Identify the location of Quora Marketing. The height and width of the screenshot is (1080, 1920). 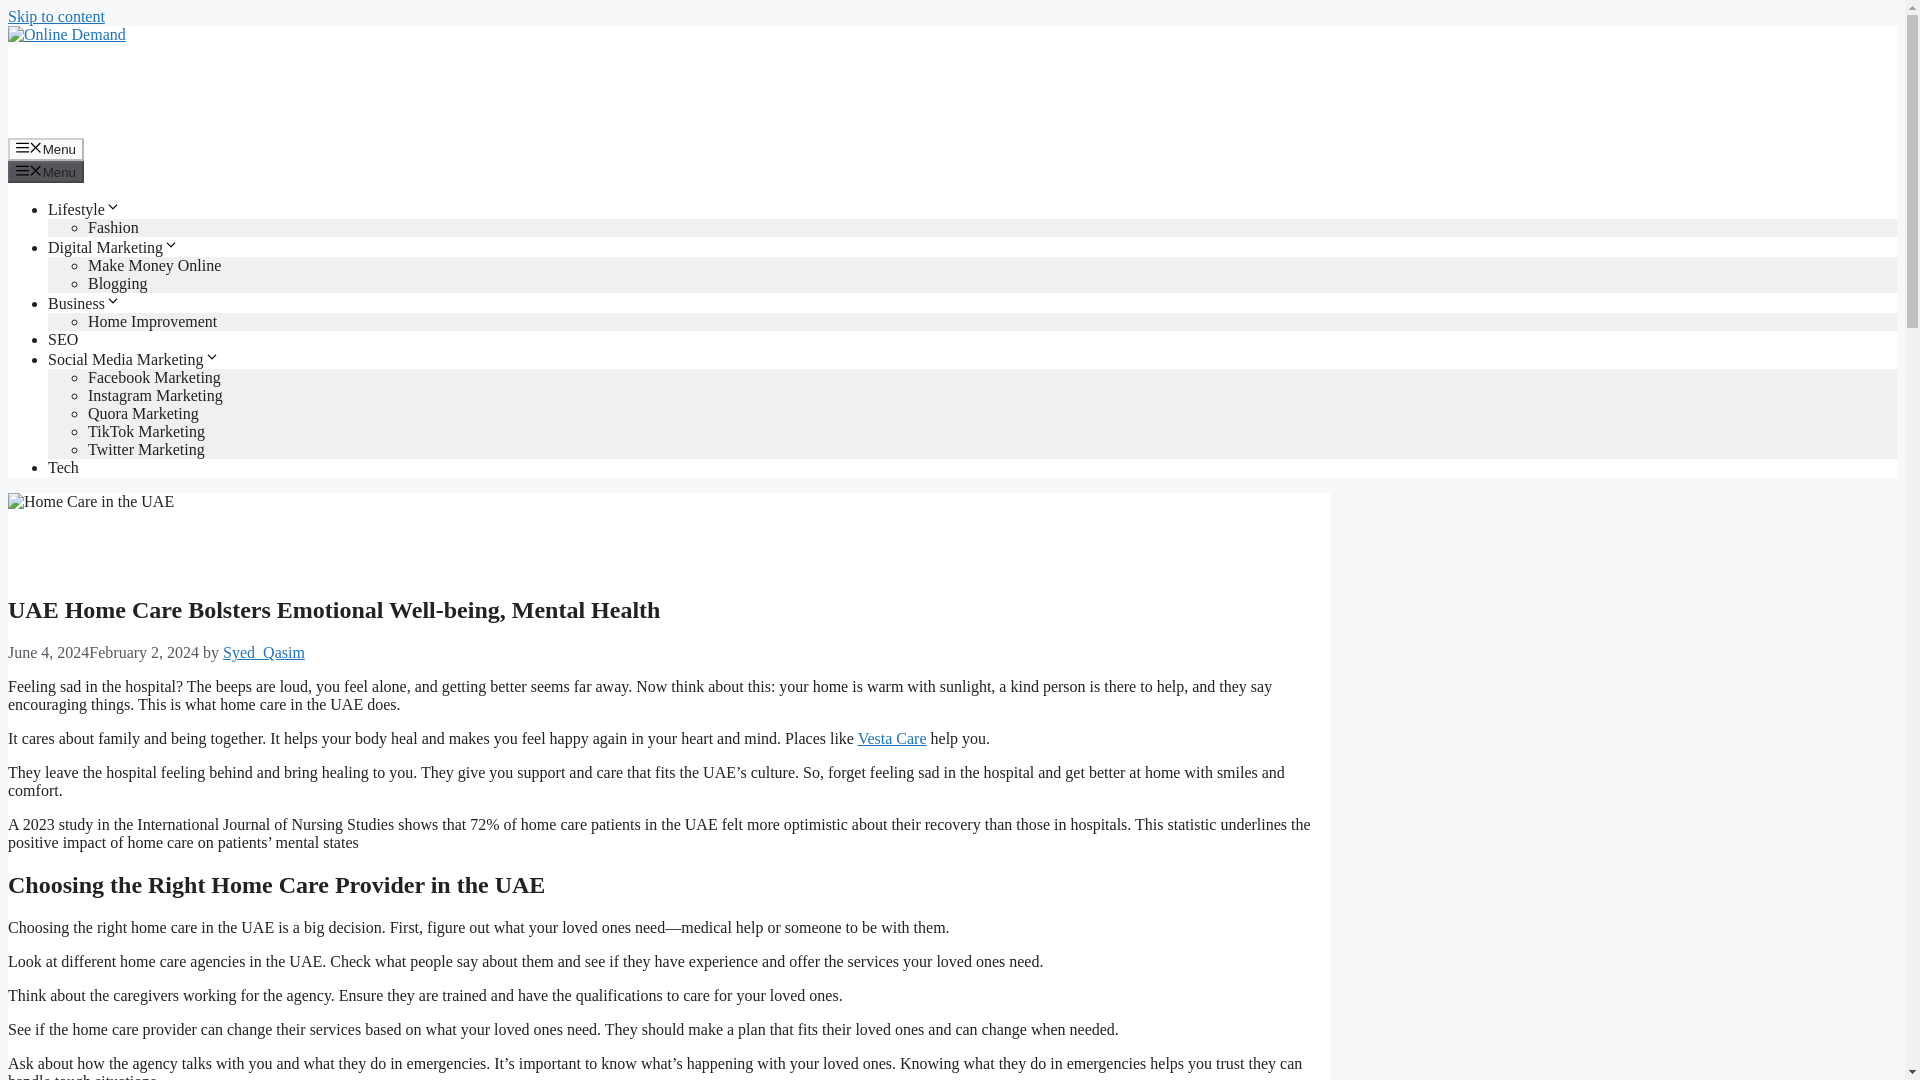
(144, 414).